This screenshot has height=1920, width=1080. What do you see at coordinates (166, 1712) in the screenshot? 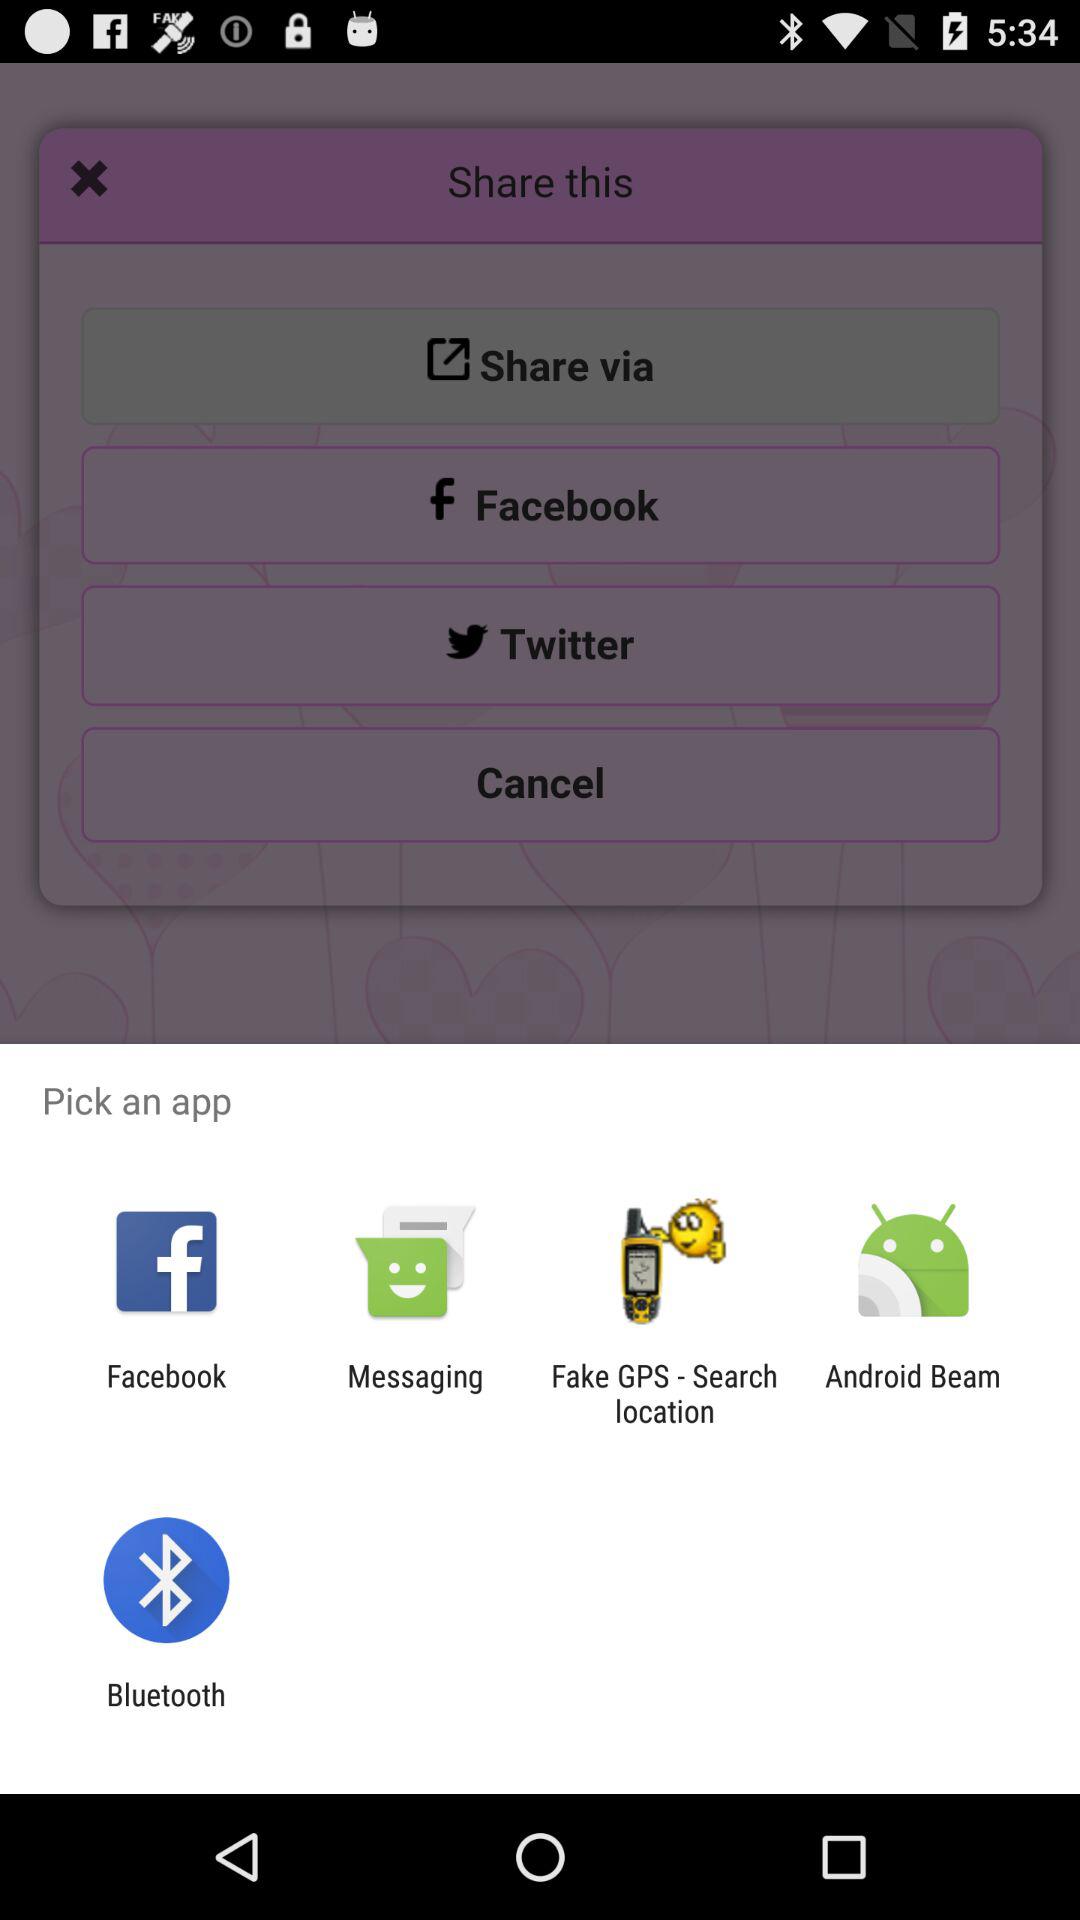
I see `select bluetooth item` at bounding box center [166, 1712].